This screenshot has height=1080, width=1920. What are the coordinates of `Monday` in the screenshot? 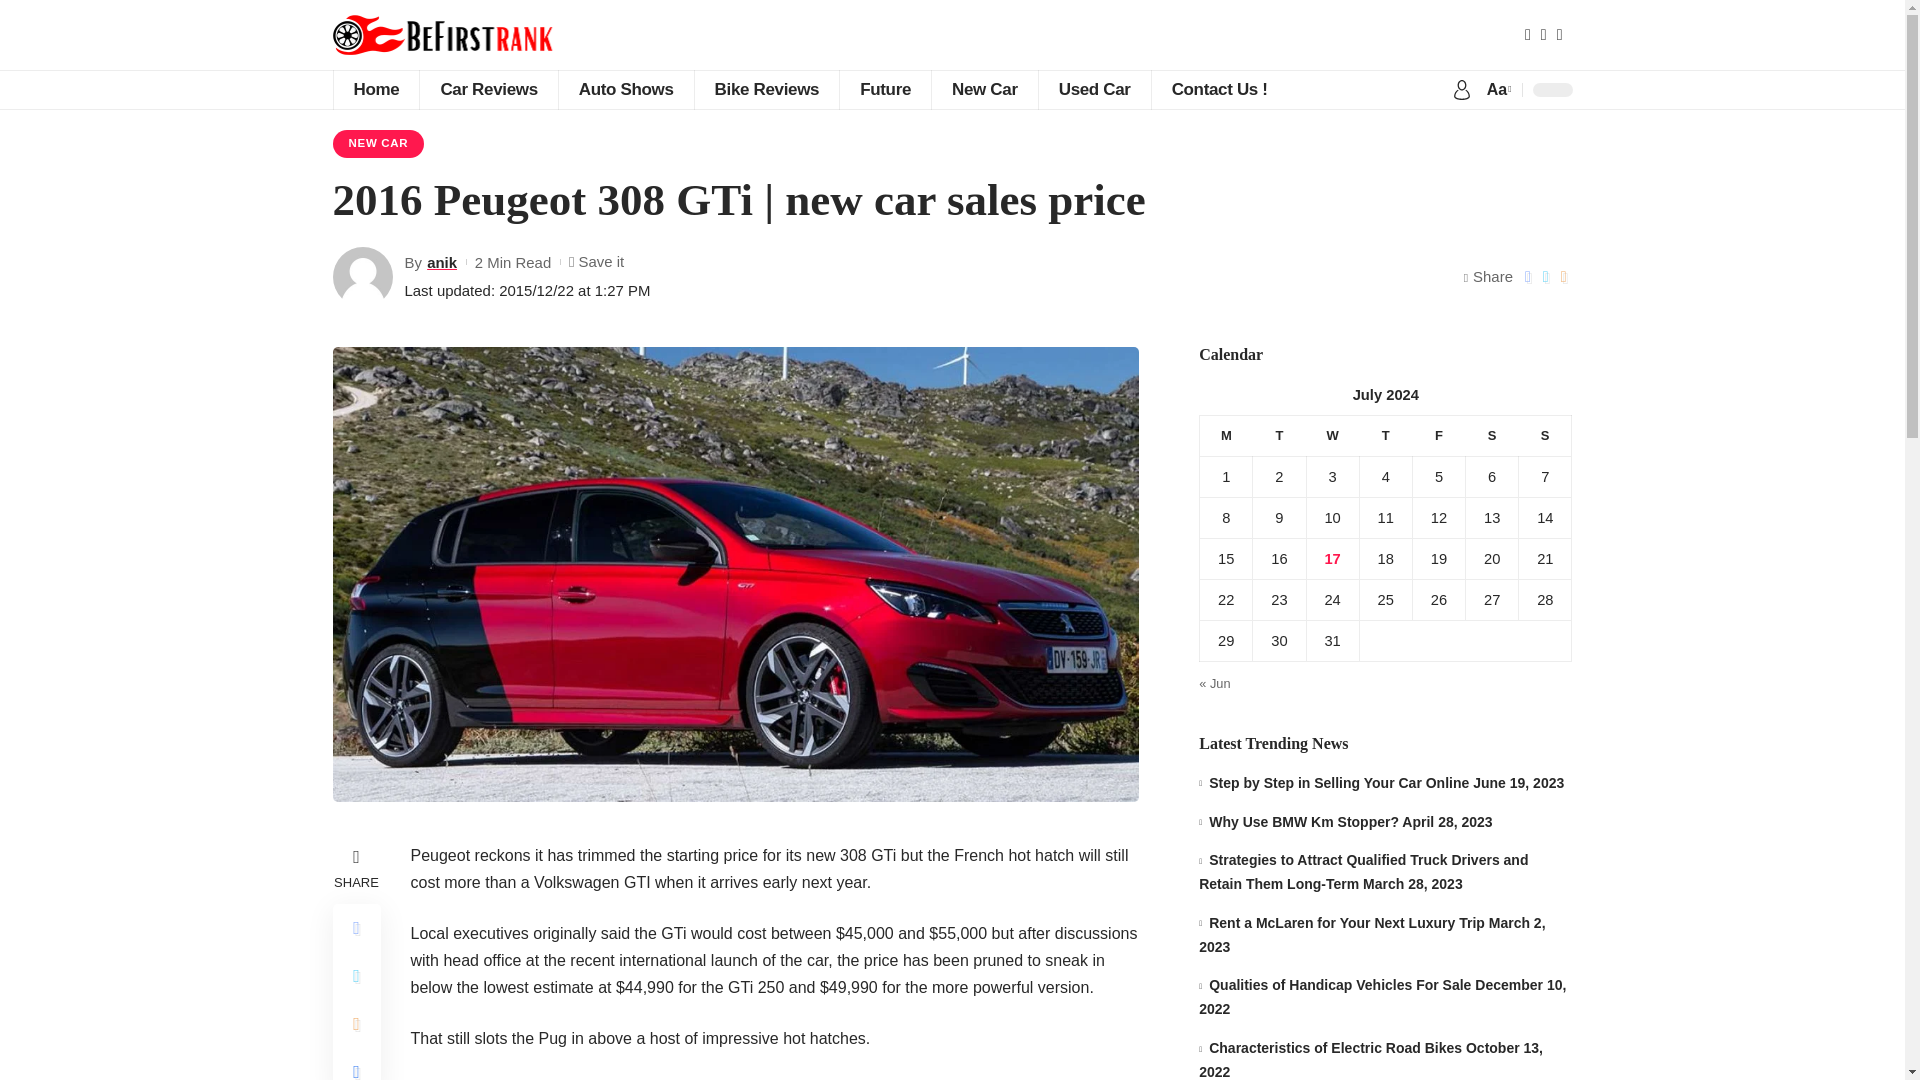 It's located at (1226, 434).